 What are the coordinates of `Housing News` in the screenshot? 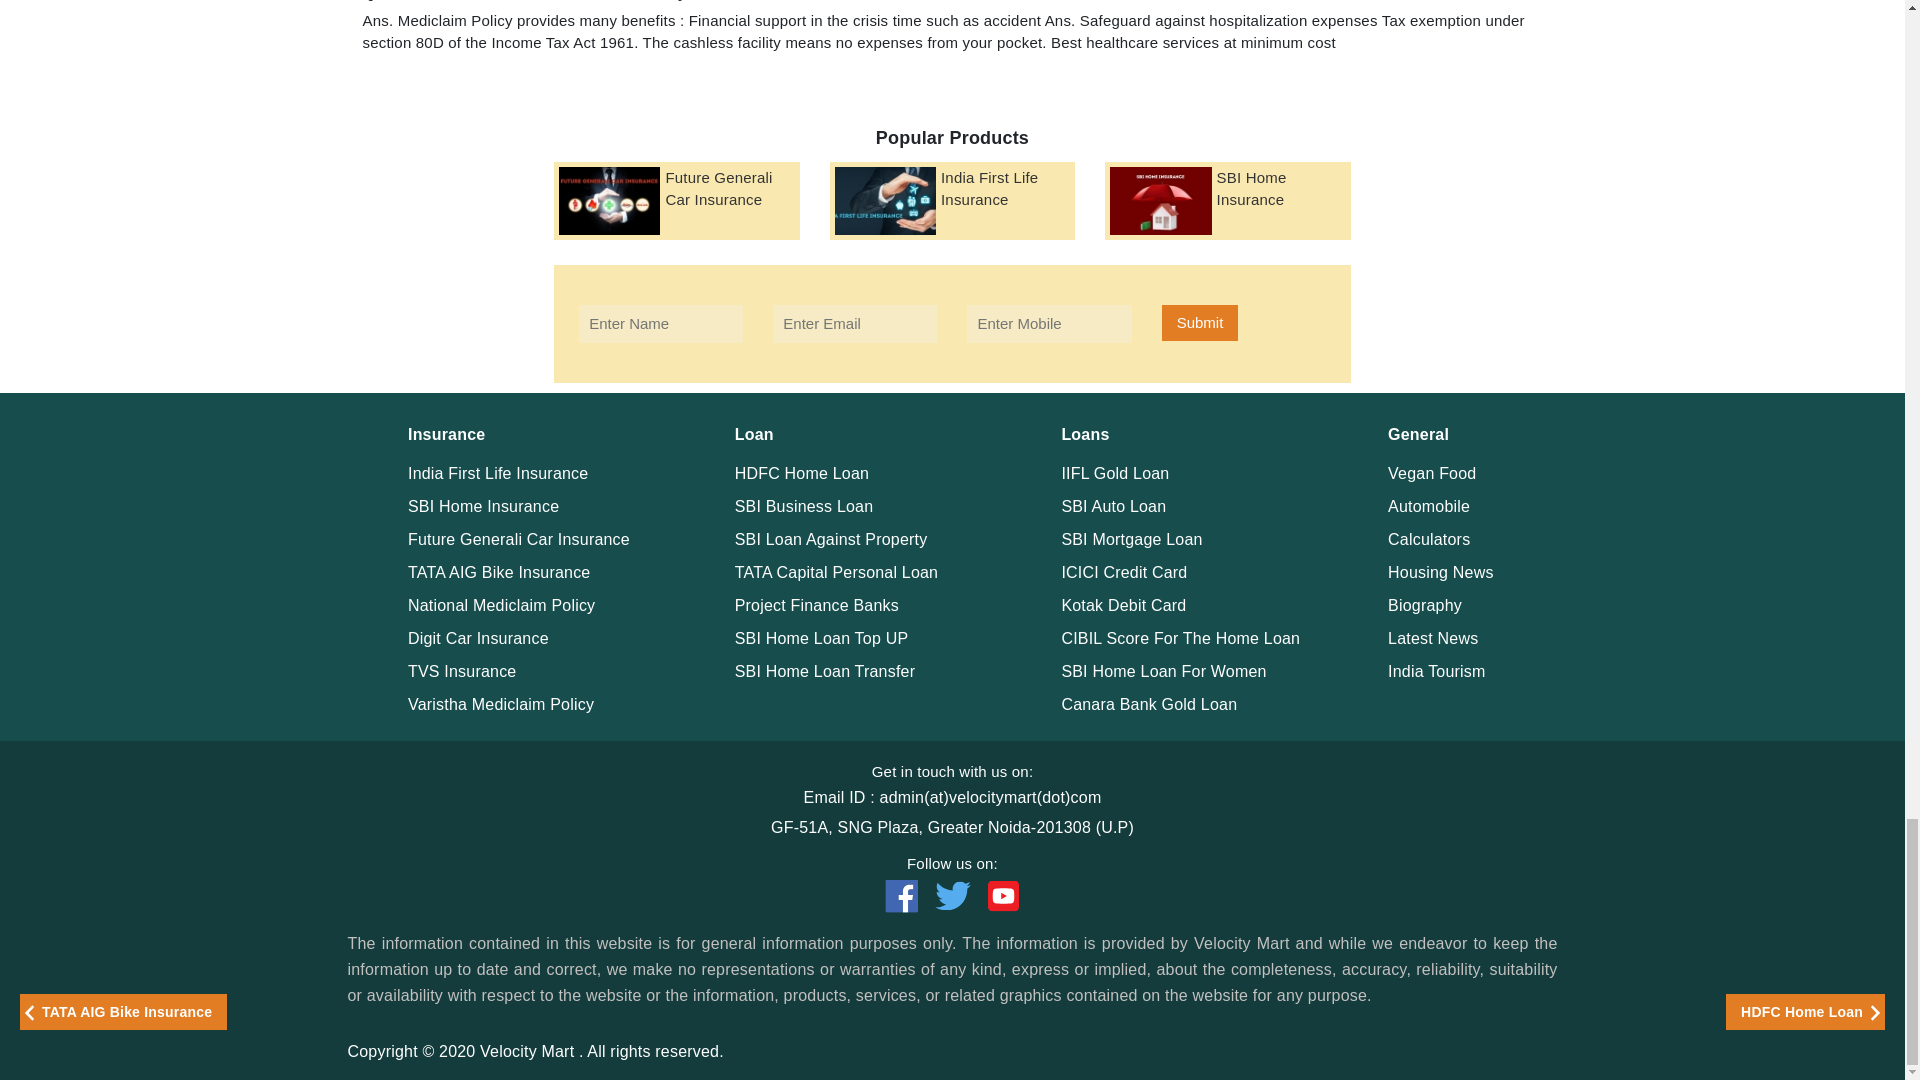 It's located at (1440, 570).